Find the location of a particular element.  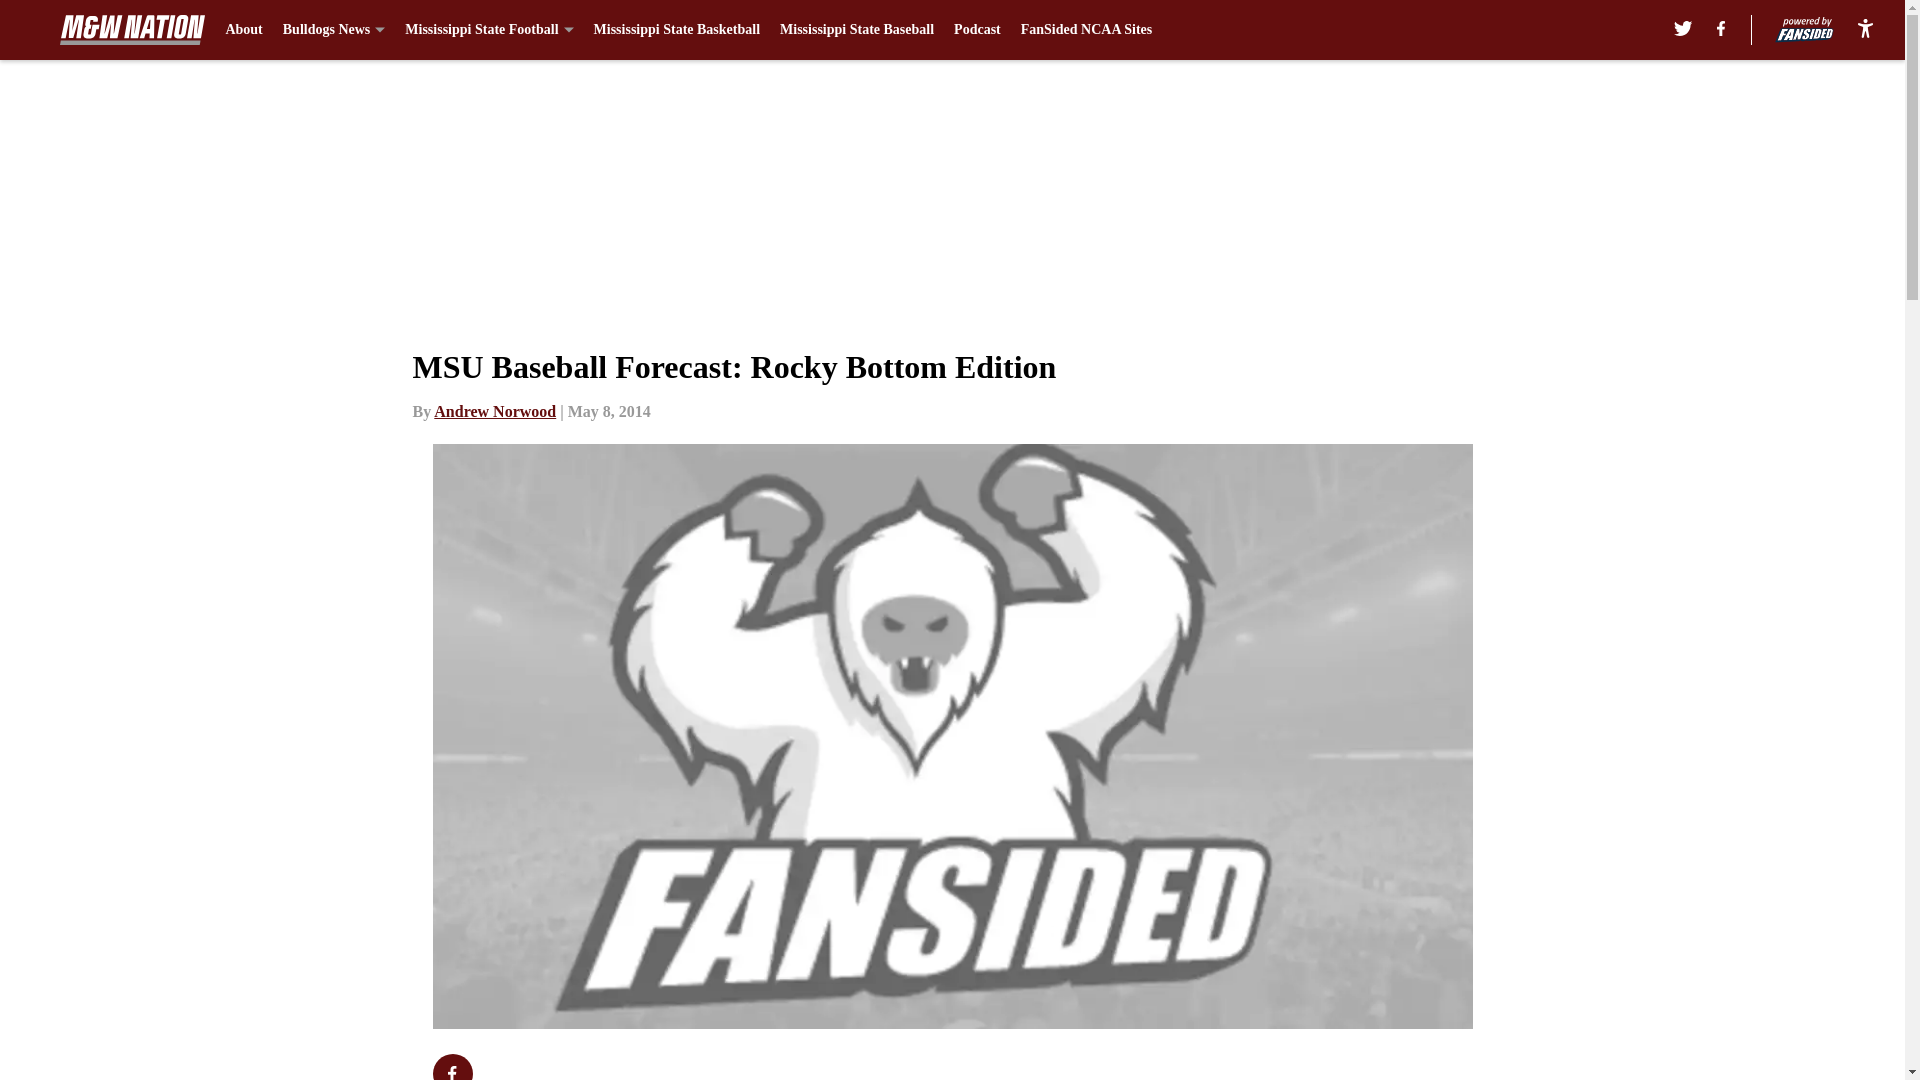

Mississippi State Baseball is located at coordinates (856, 30).